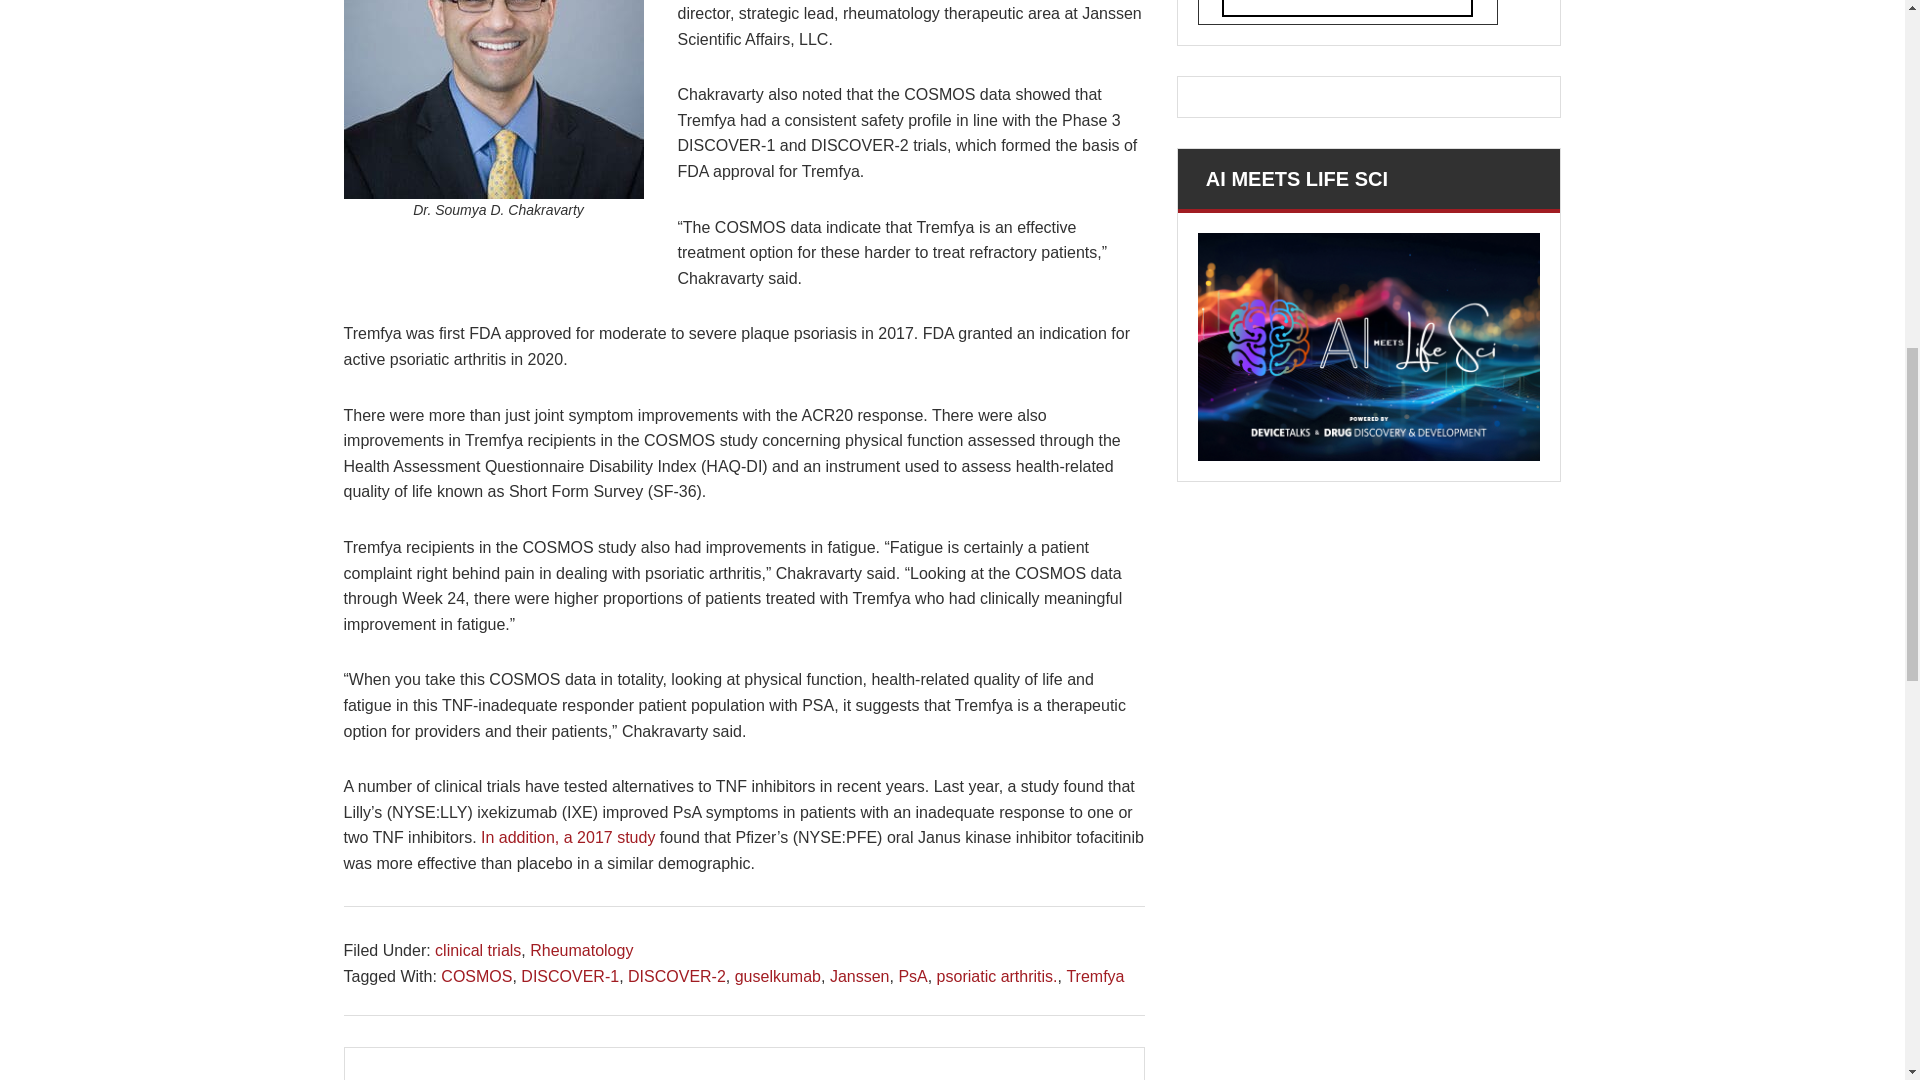 The image size is (1920, 1080). Describe the element at coordinates (569, 976) in the screenshot. I see `DISCOVER-1` at that location.